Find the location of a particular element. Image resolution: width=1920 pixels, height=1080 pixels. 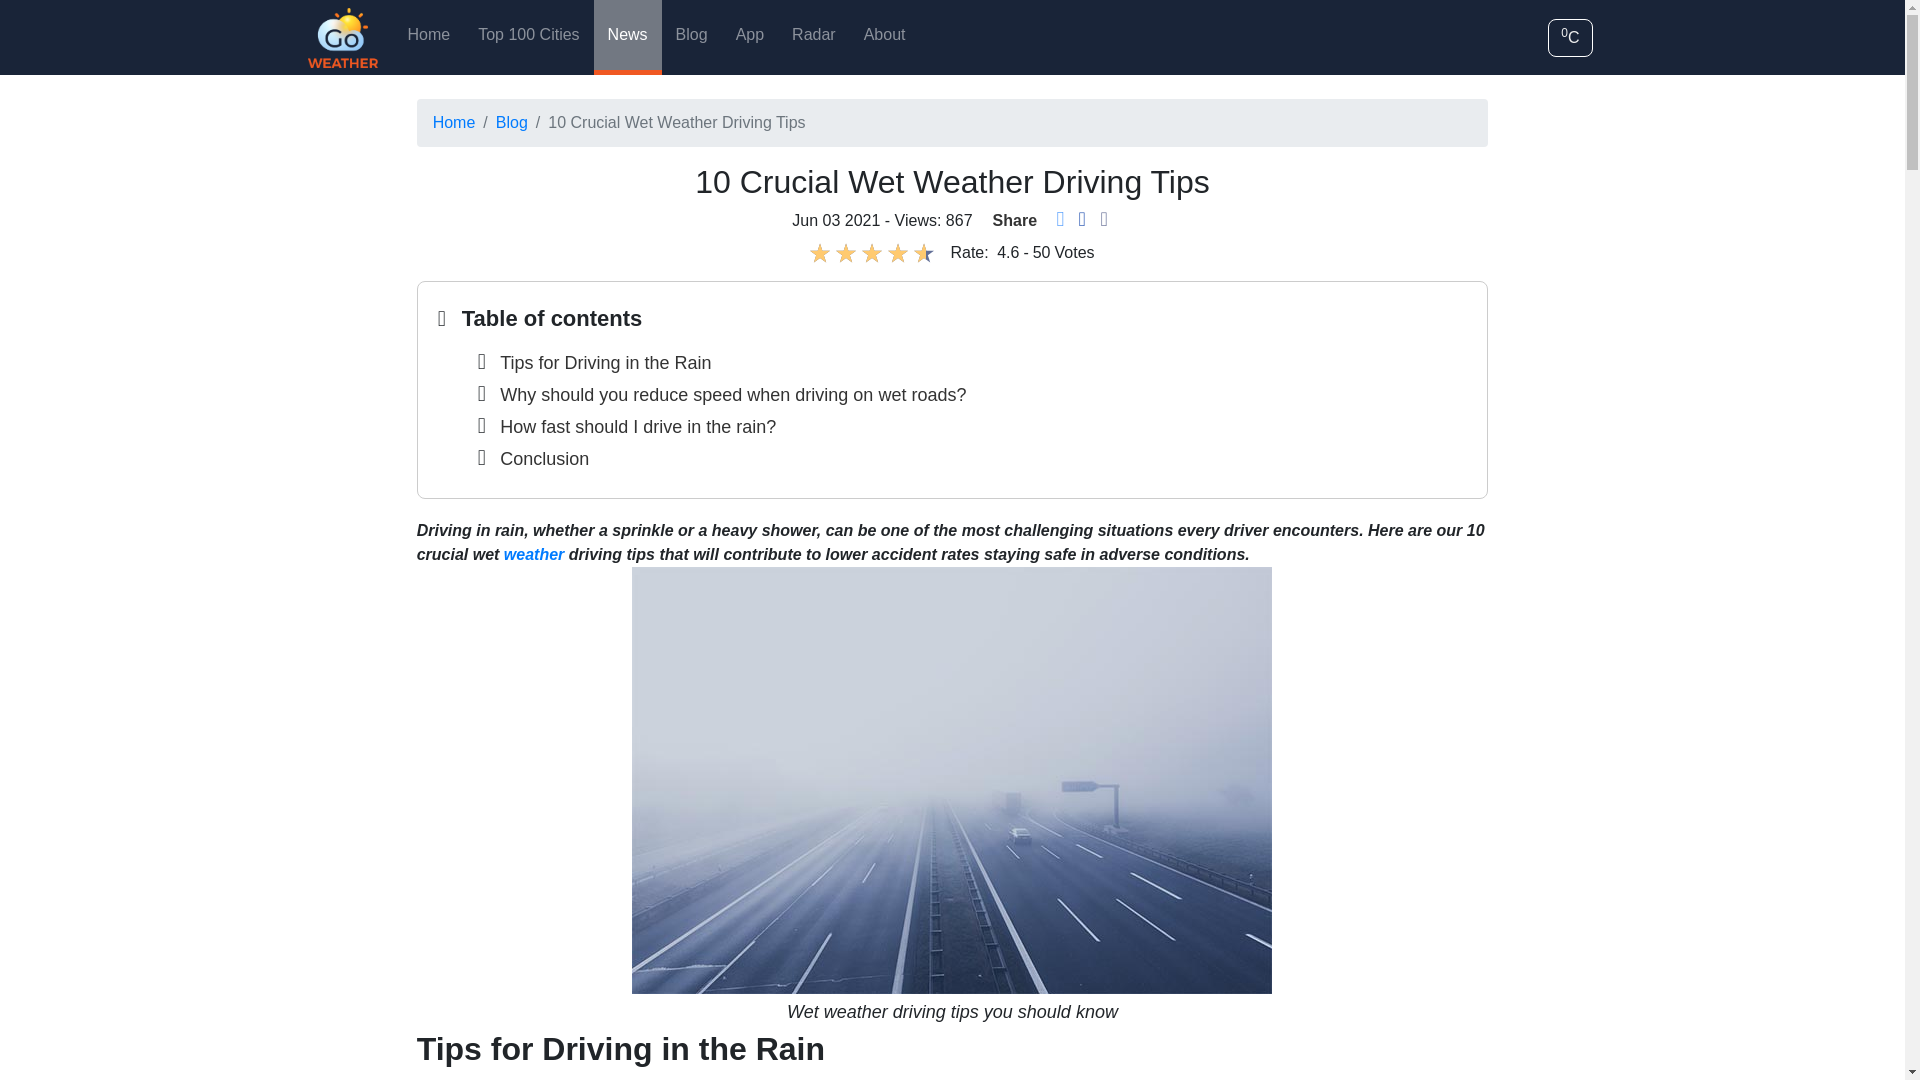

messages.share is located at coordinates (1102, 220).